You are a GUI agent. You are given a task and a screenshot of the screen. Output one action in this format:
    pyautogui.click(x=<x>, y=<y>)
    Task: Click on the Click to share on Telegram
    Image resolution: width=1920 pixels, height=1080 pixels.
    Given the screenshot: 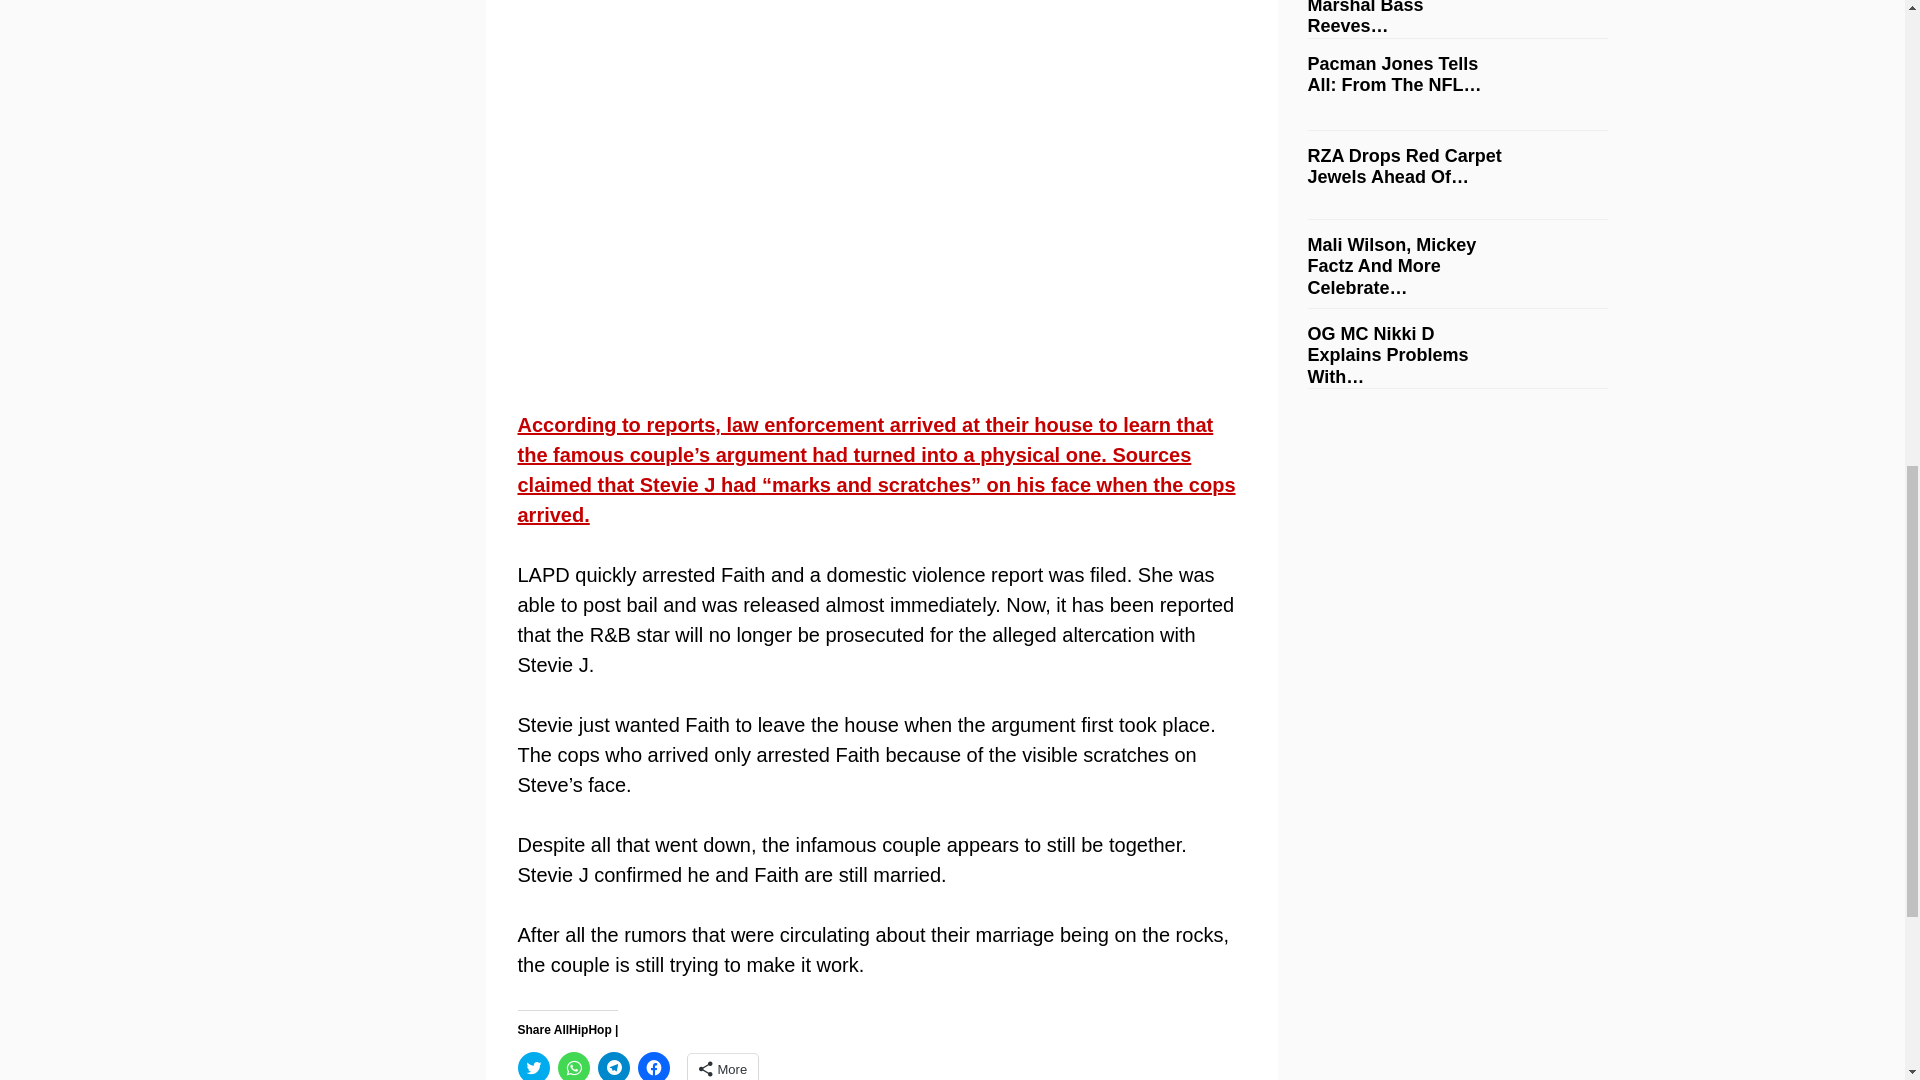 What is the action you would take?
    pyautogui.click(x=613, y=1066)
    